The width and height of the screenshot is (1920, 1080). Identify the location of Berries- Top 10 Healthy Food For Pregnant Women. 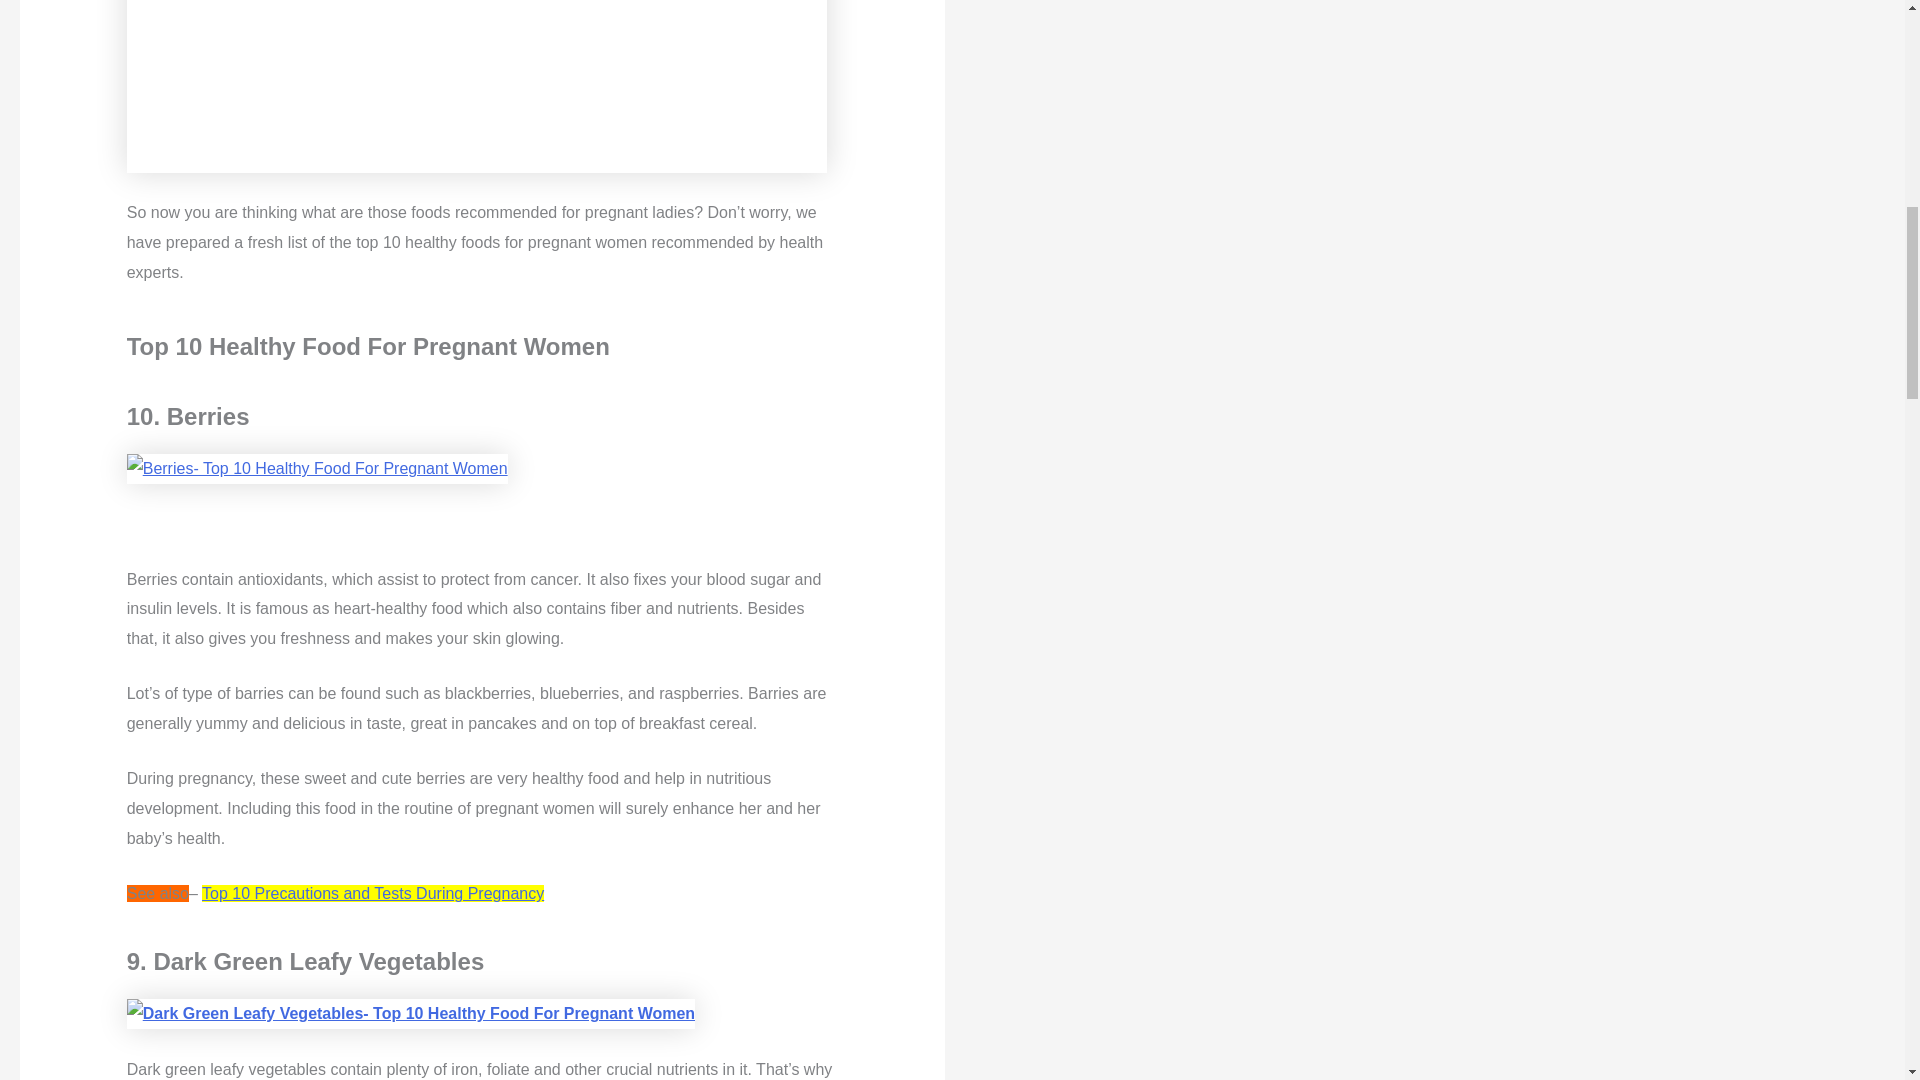
(317, 468).